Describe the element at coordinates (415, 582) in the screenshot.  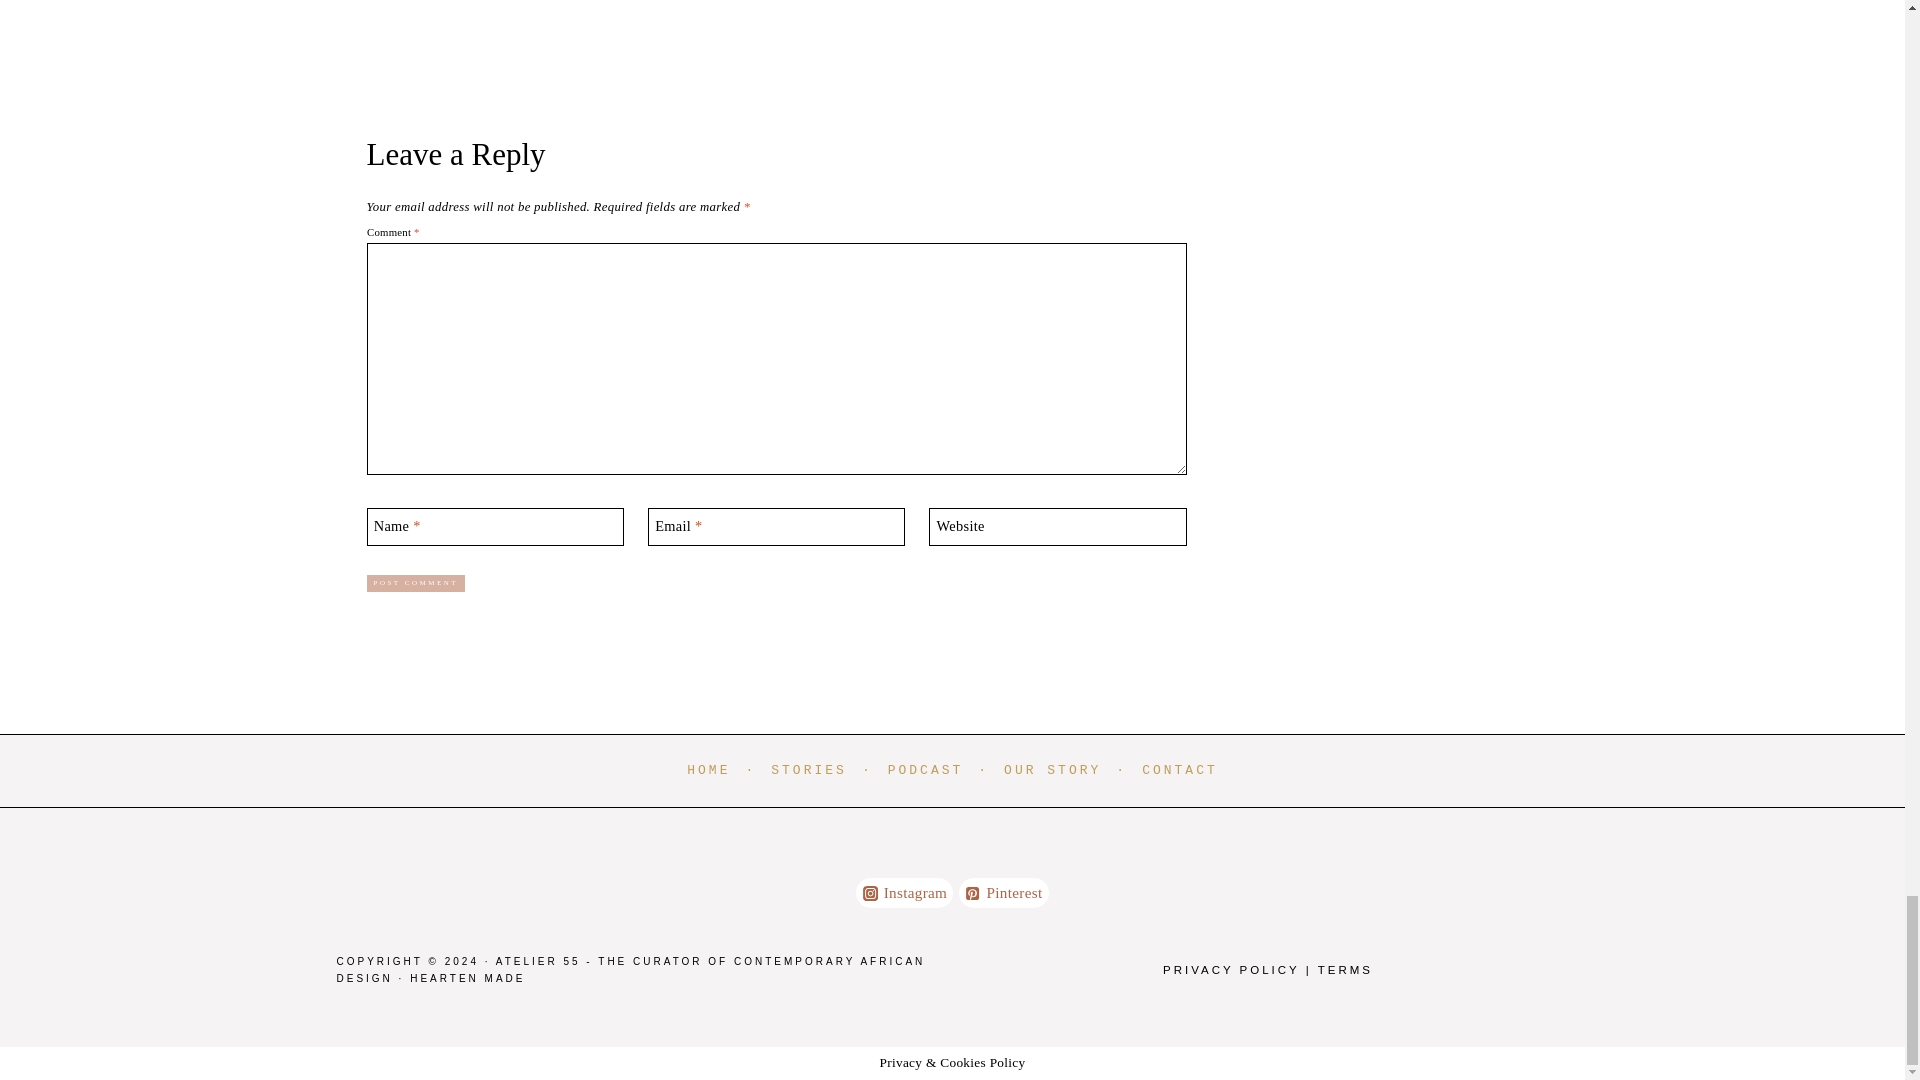
I see `Post Comment` at that location.